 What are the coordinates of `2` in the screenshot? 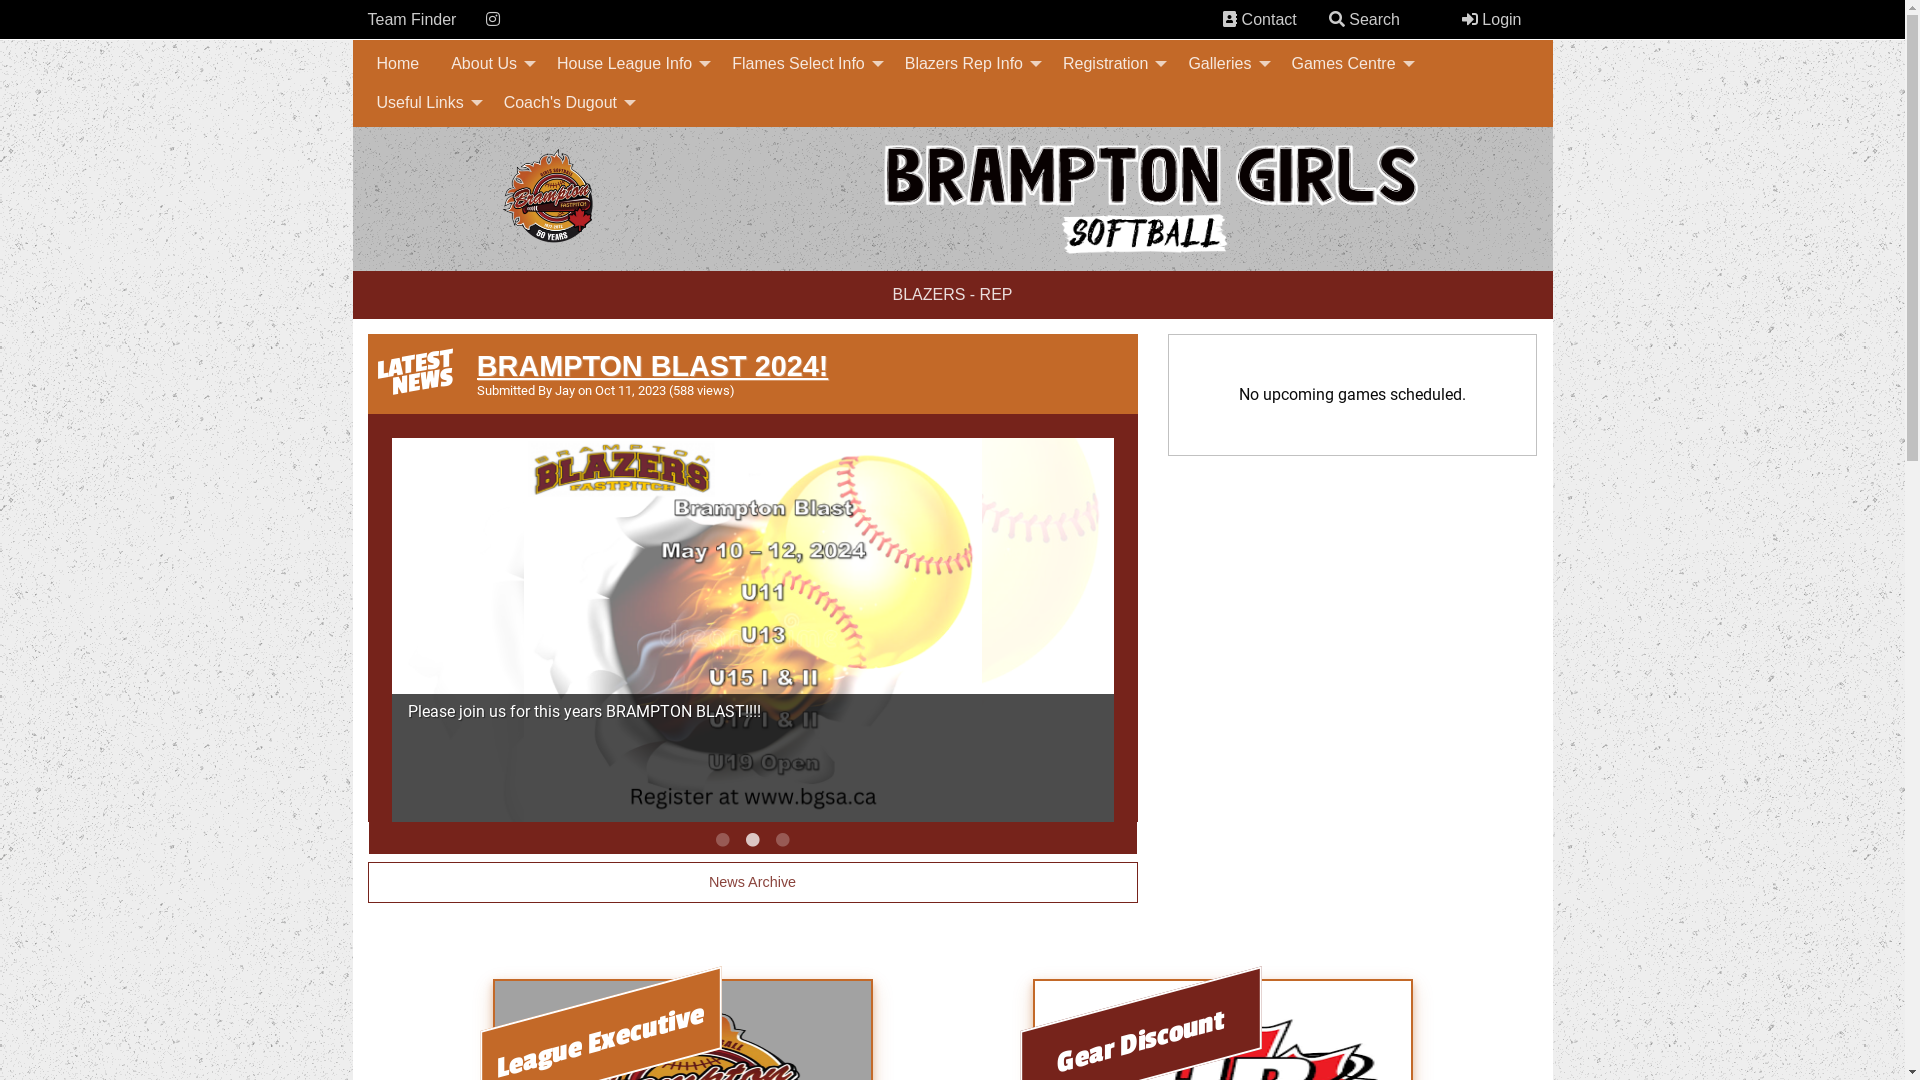 It's located at (752, 840).